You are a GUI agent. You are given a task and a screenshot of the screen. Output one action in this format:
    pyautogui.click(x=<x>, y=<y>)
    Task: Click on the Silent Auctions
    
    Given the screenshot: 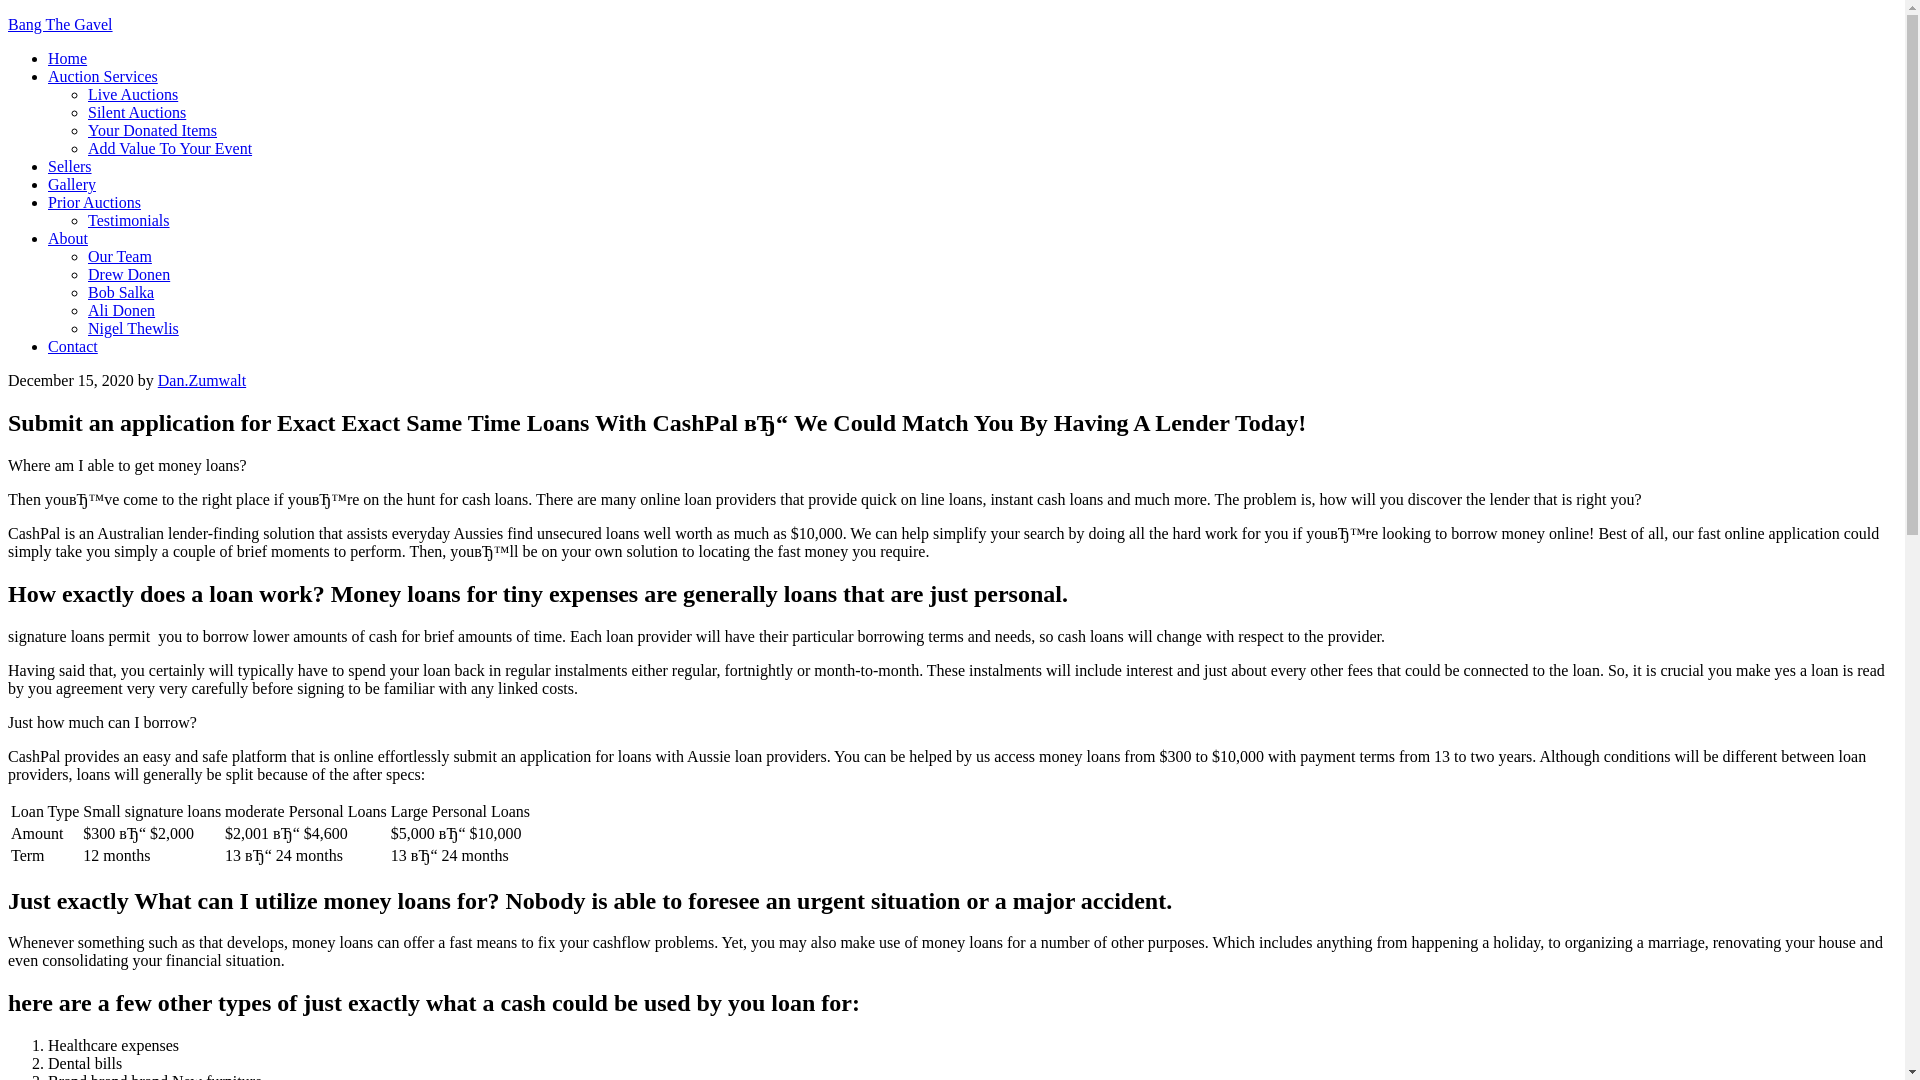 What is the action you would take?
    pyautogui.click(x=137, y=112)
    